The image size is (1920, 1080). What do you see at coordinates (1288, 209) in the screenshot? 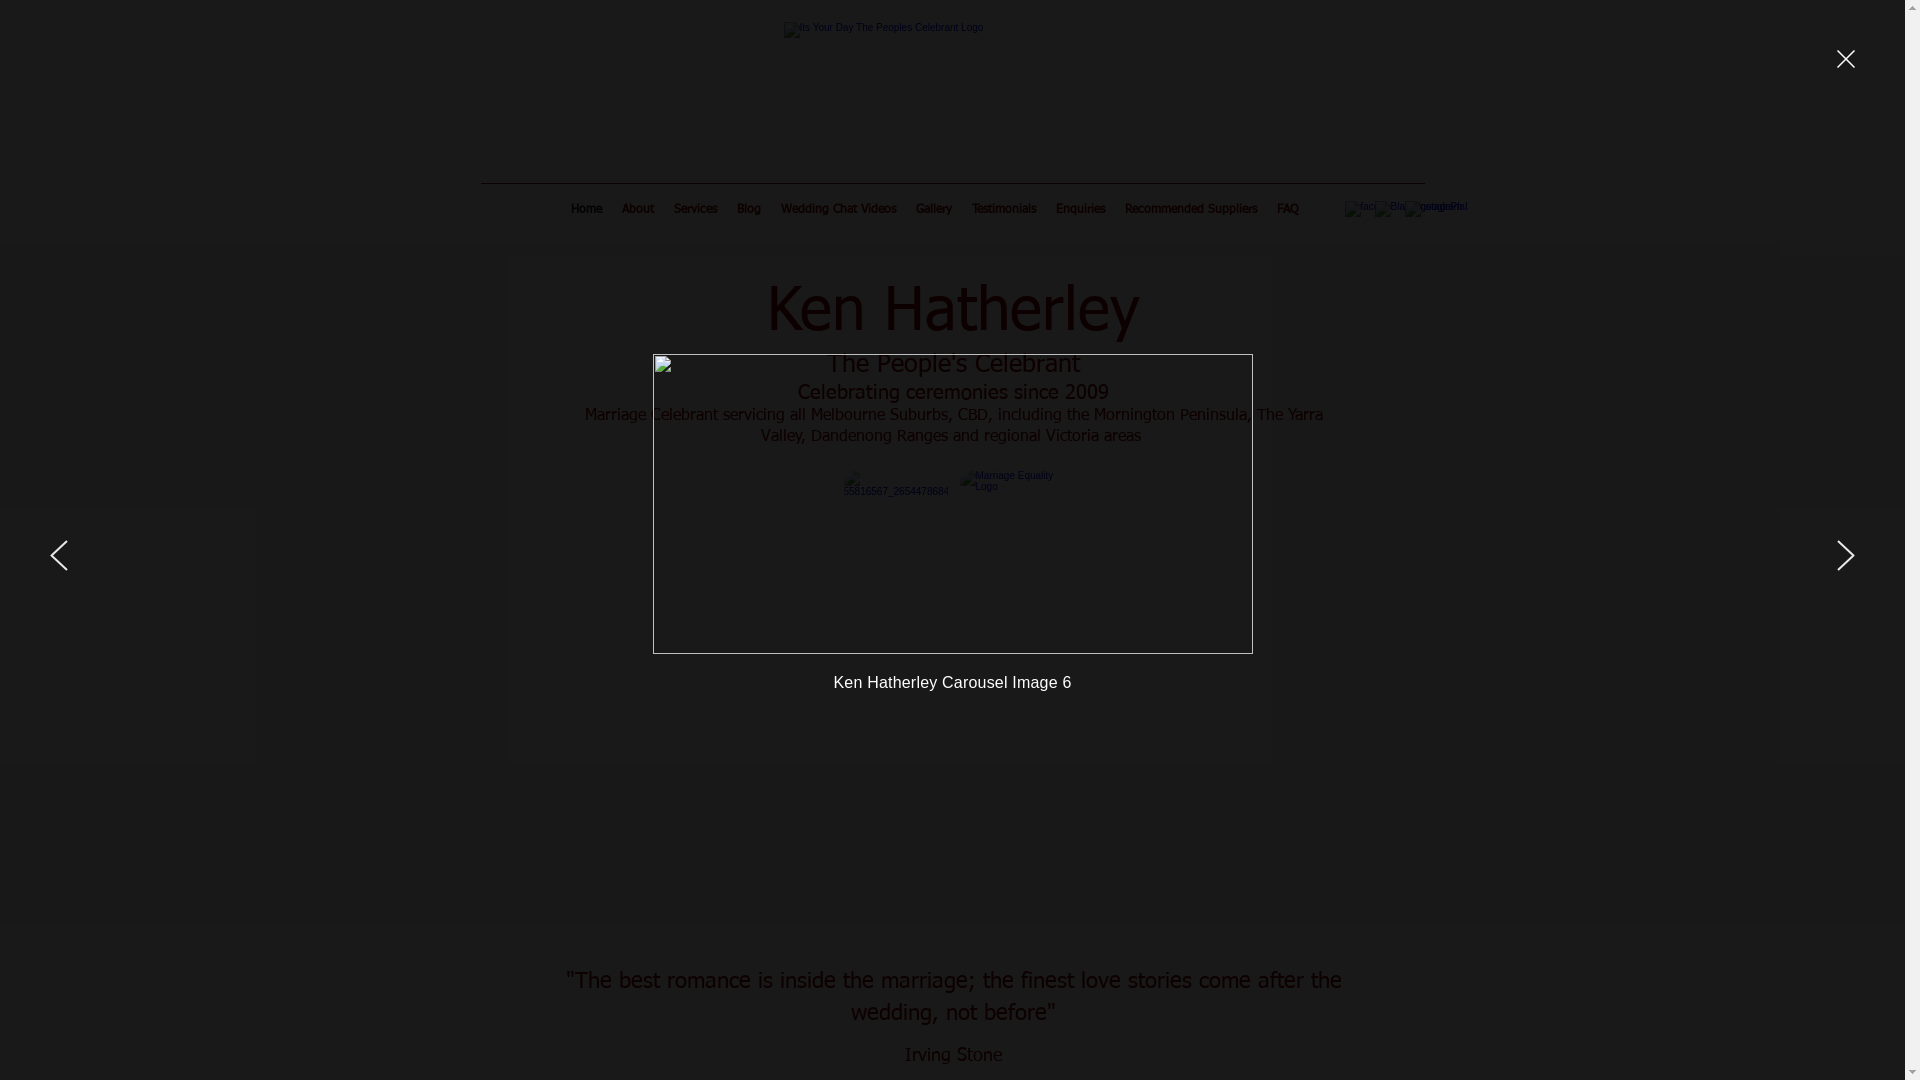
I see `FAQ` at bounding box center [1288, 209].